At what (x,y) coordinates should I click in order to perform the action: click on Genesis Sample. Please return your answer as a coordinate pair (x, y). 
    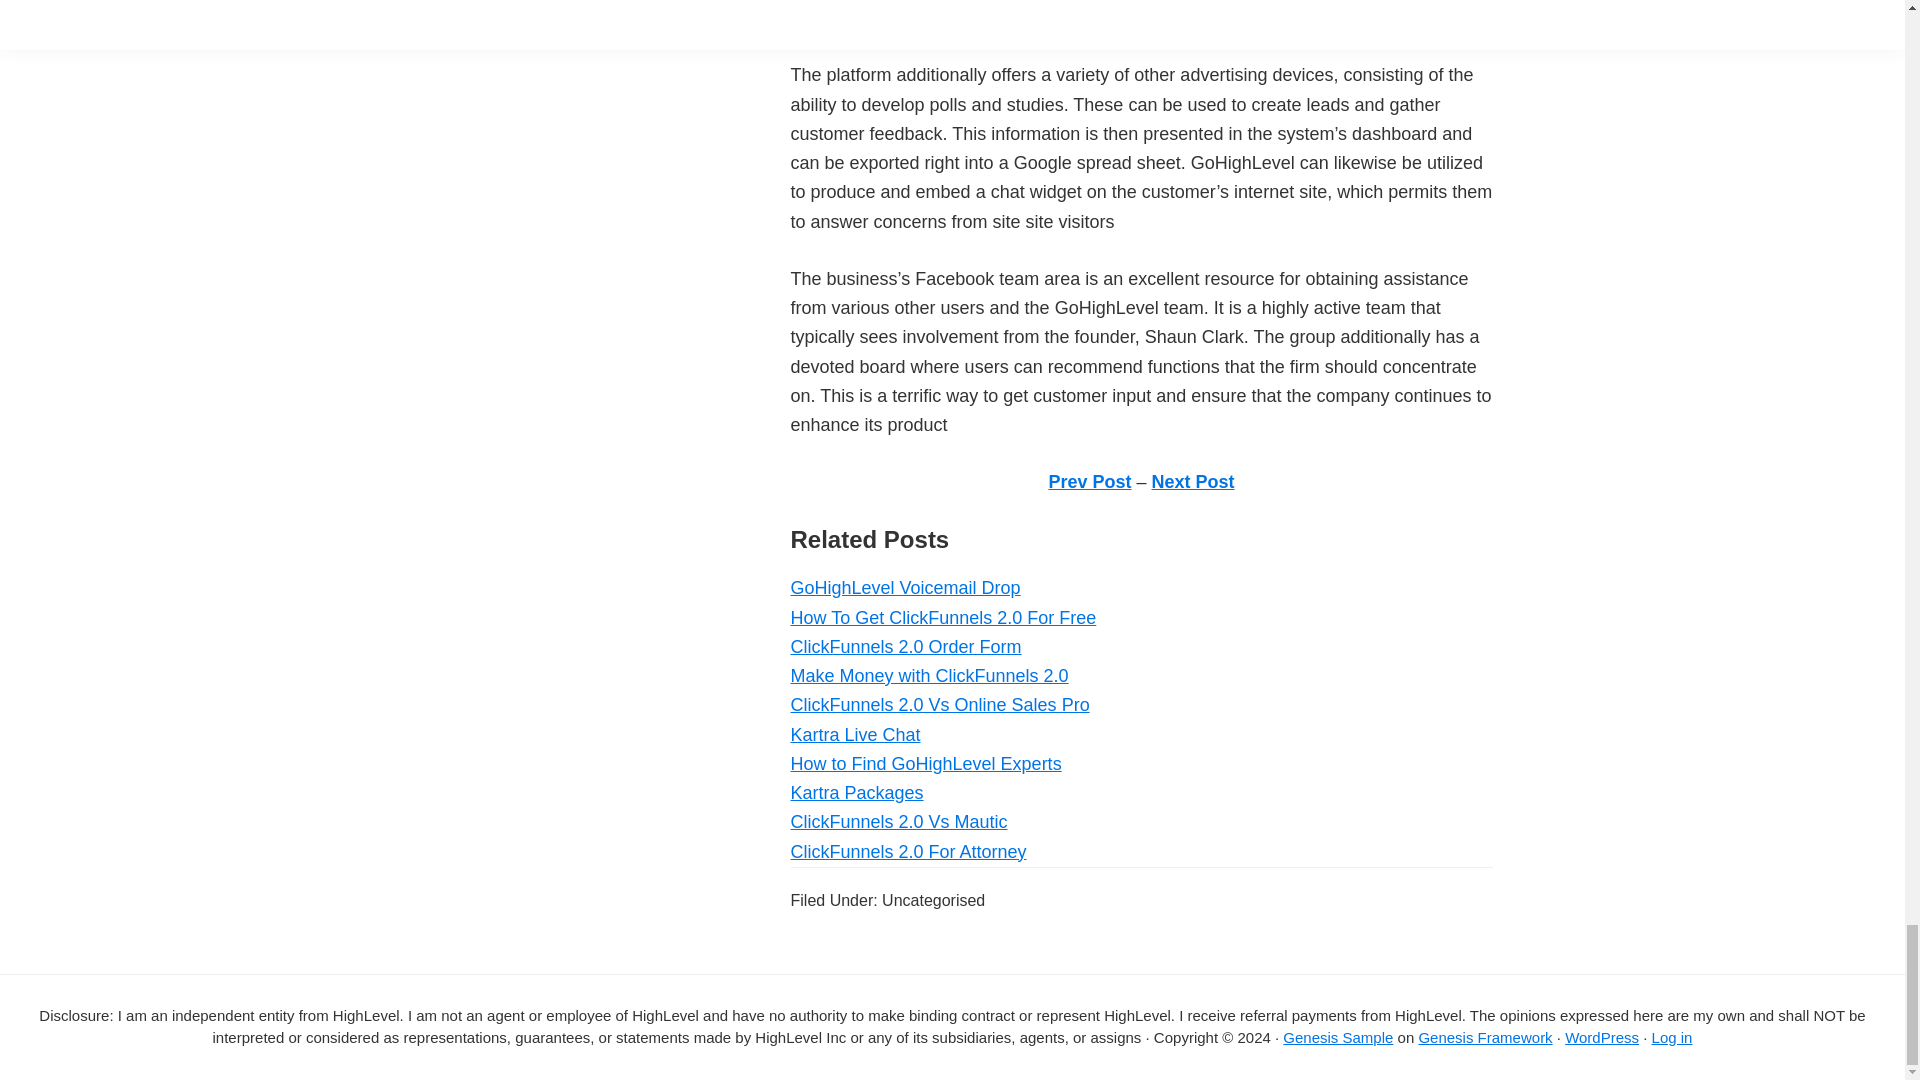
    Looking at the image, I should click on (1338, 1038).